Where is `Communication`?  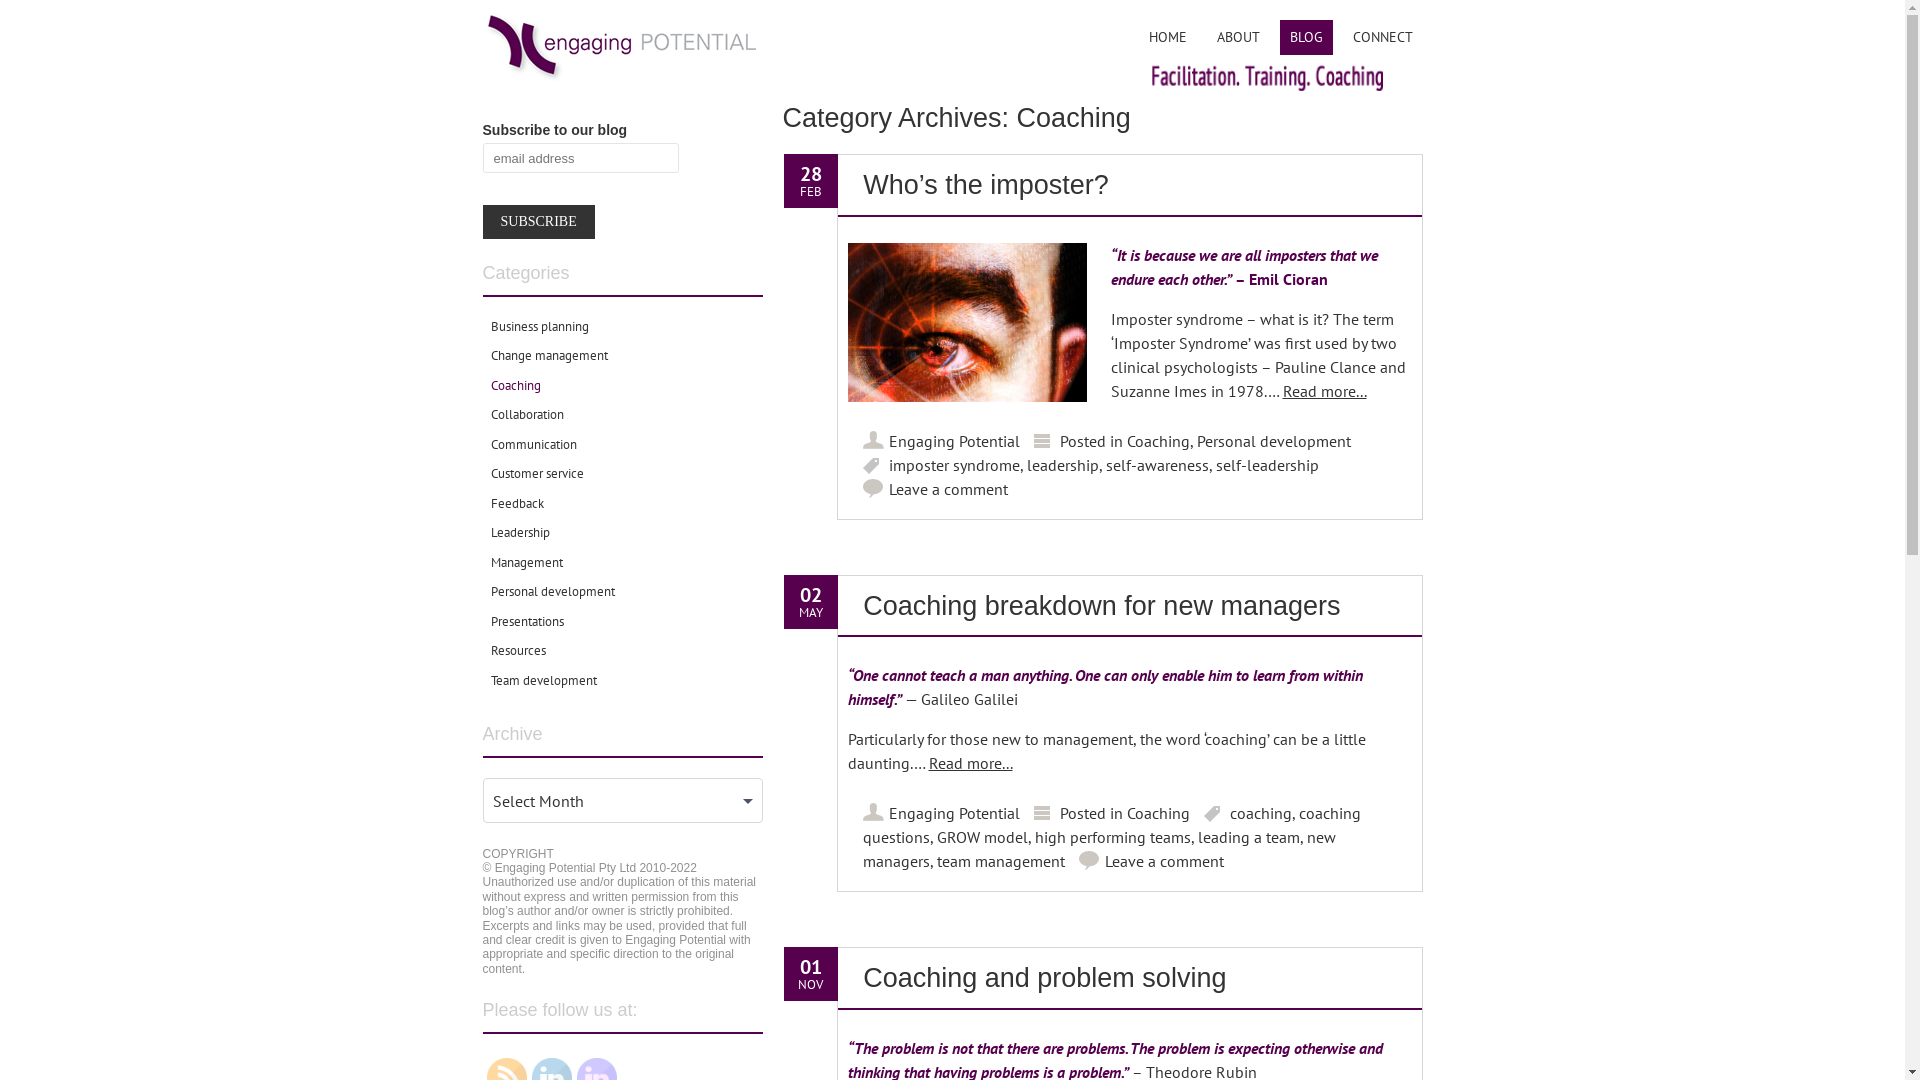
Communication is located at coordinates (532, 445).